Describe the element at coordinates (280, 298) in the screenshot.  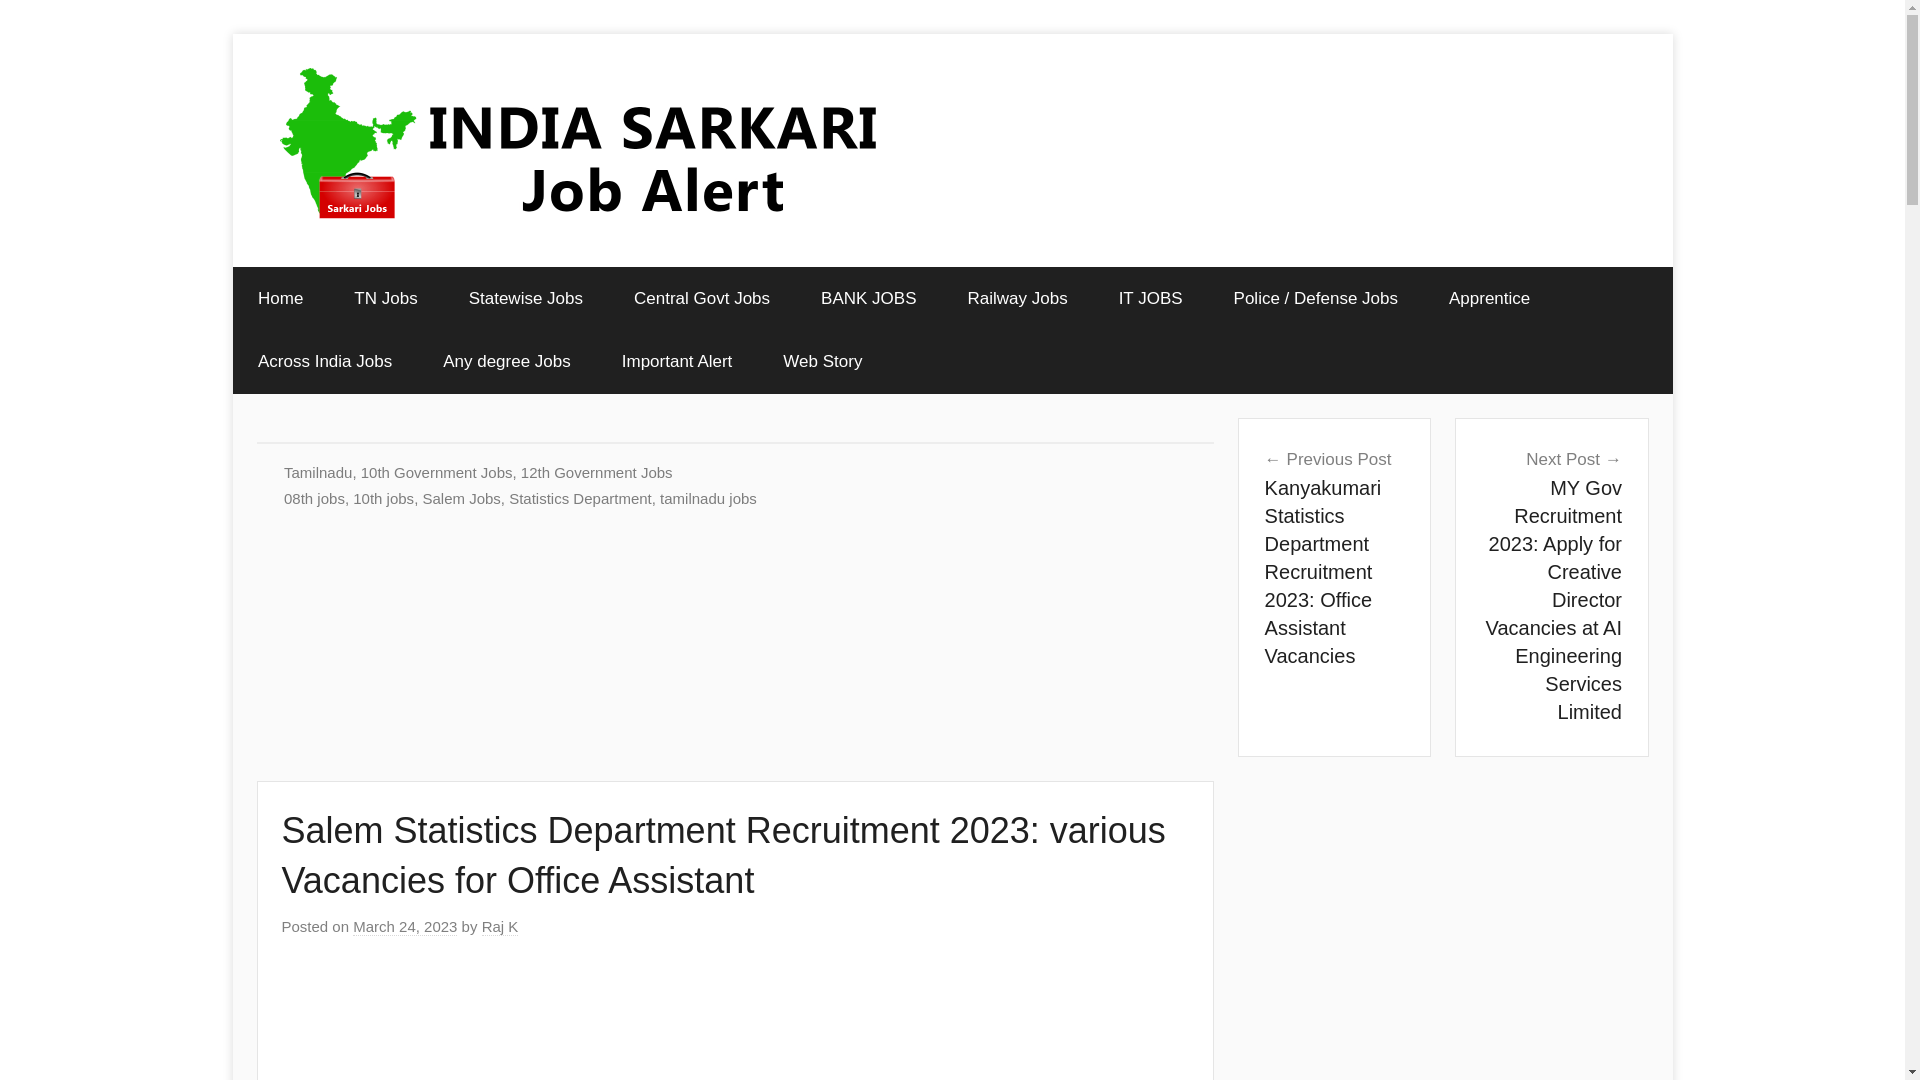
I see `Home` at that location.